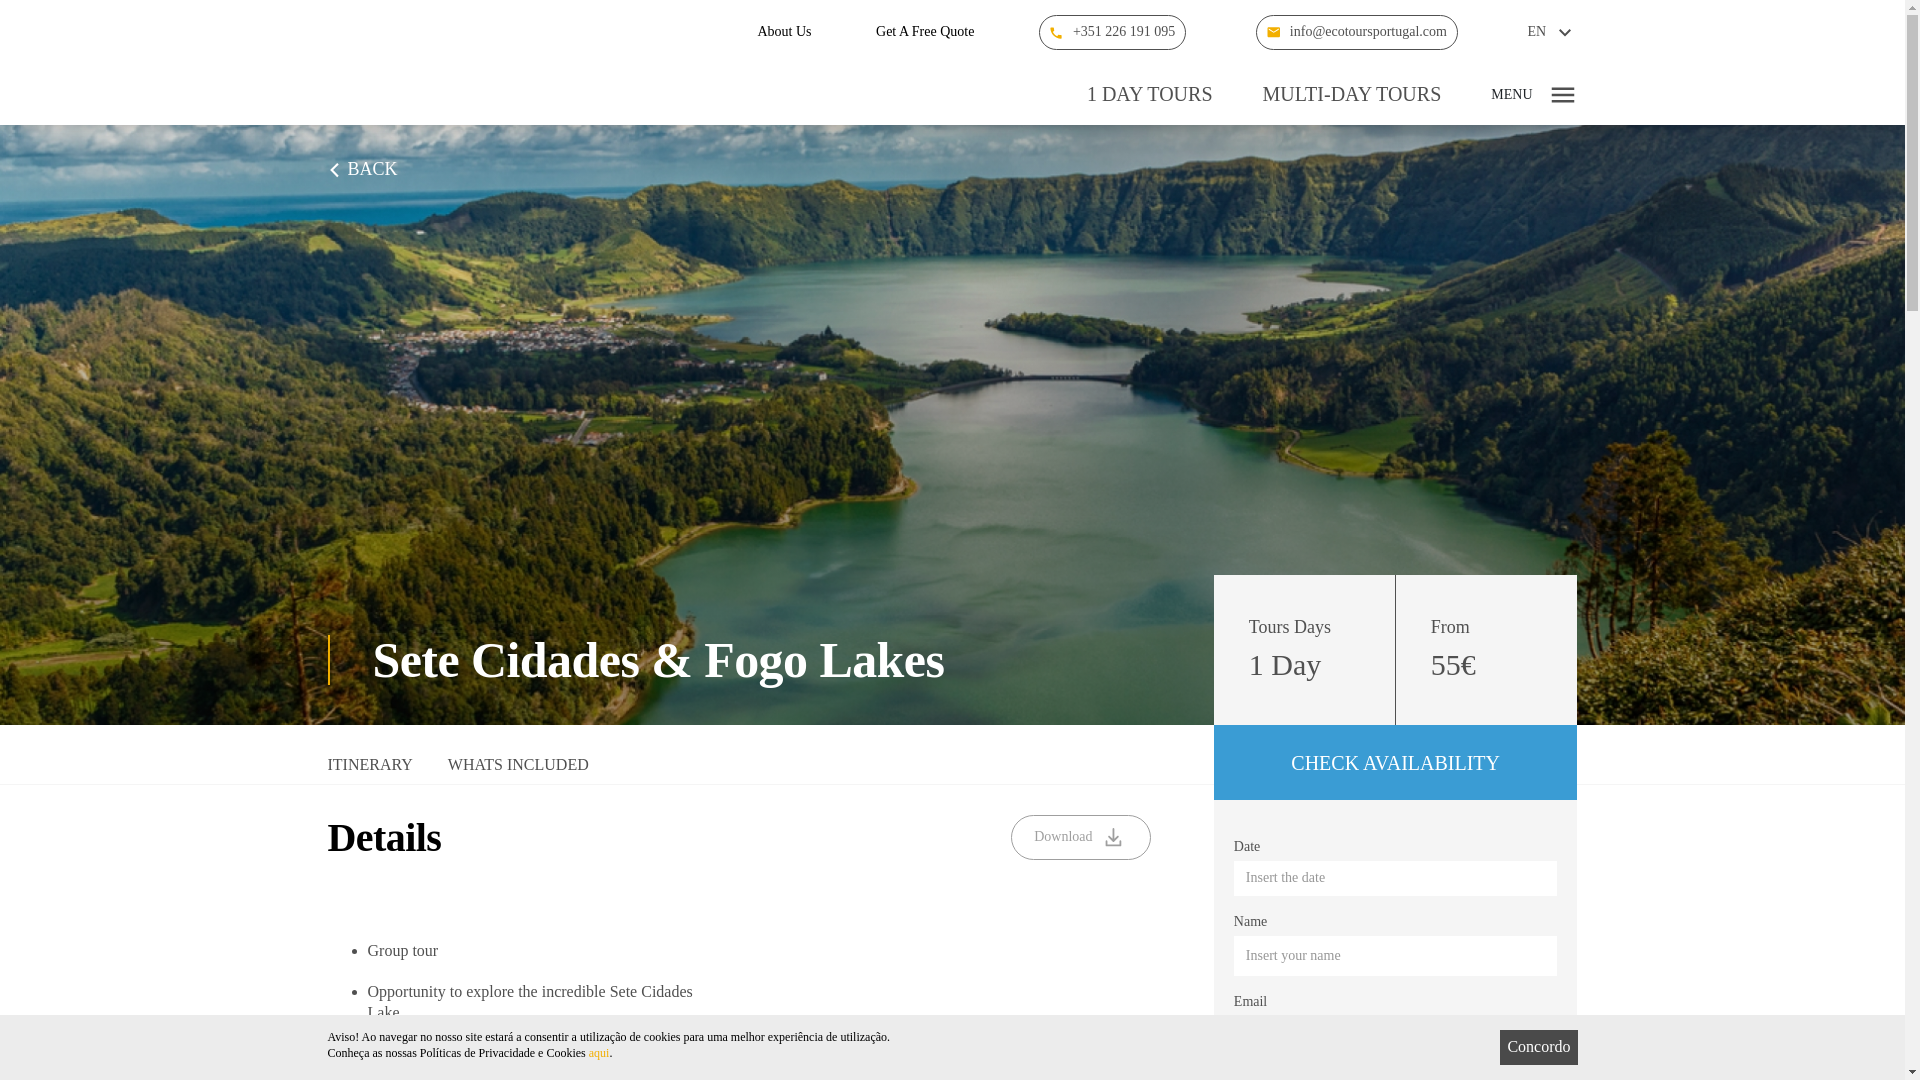 This screenshot has width=1920, height=1080. I want to click on 1 DAY TOURS, so click(1150, 94).